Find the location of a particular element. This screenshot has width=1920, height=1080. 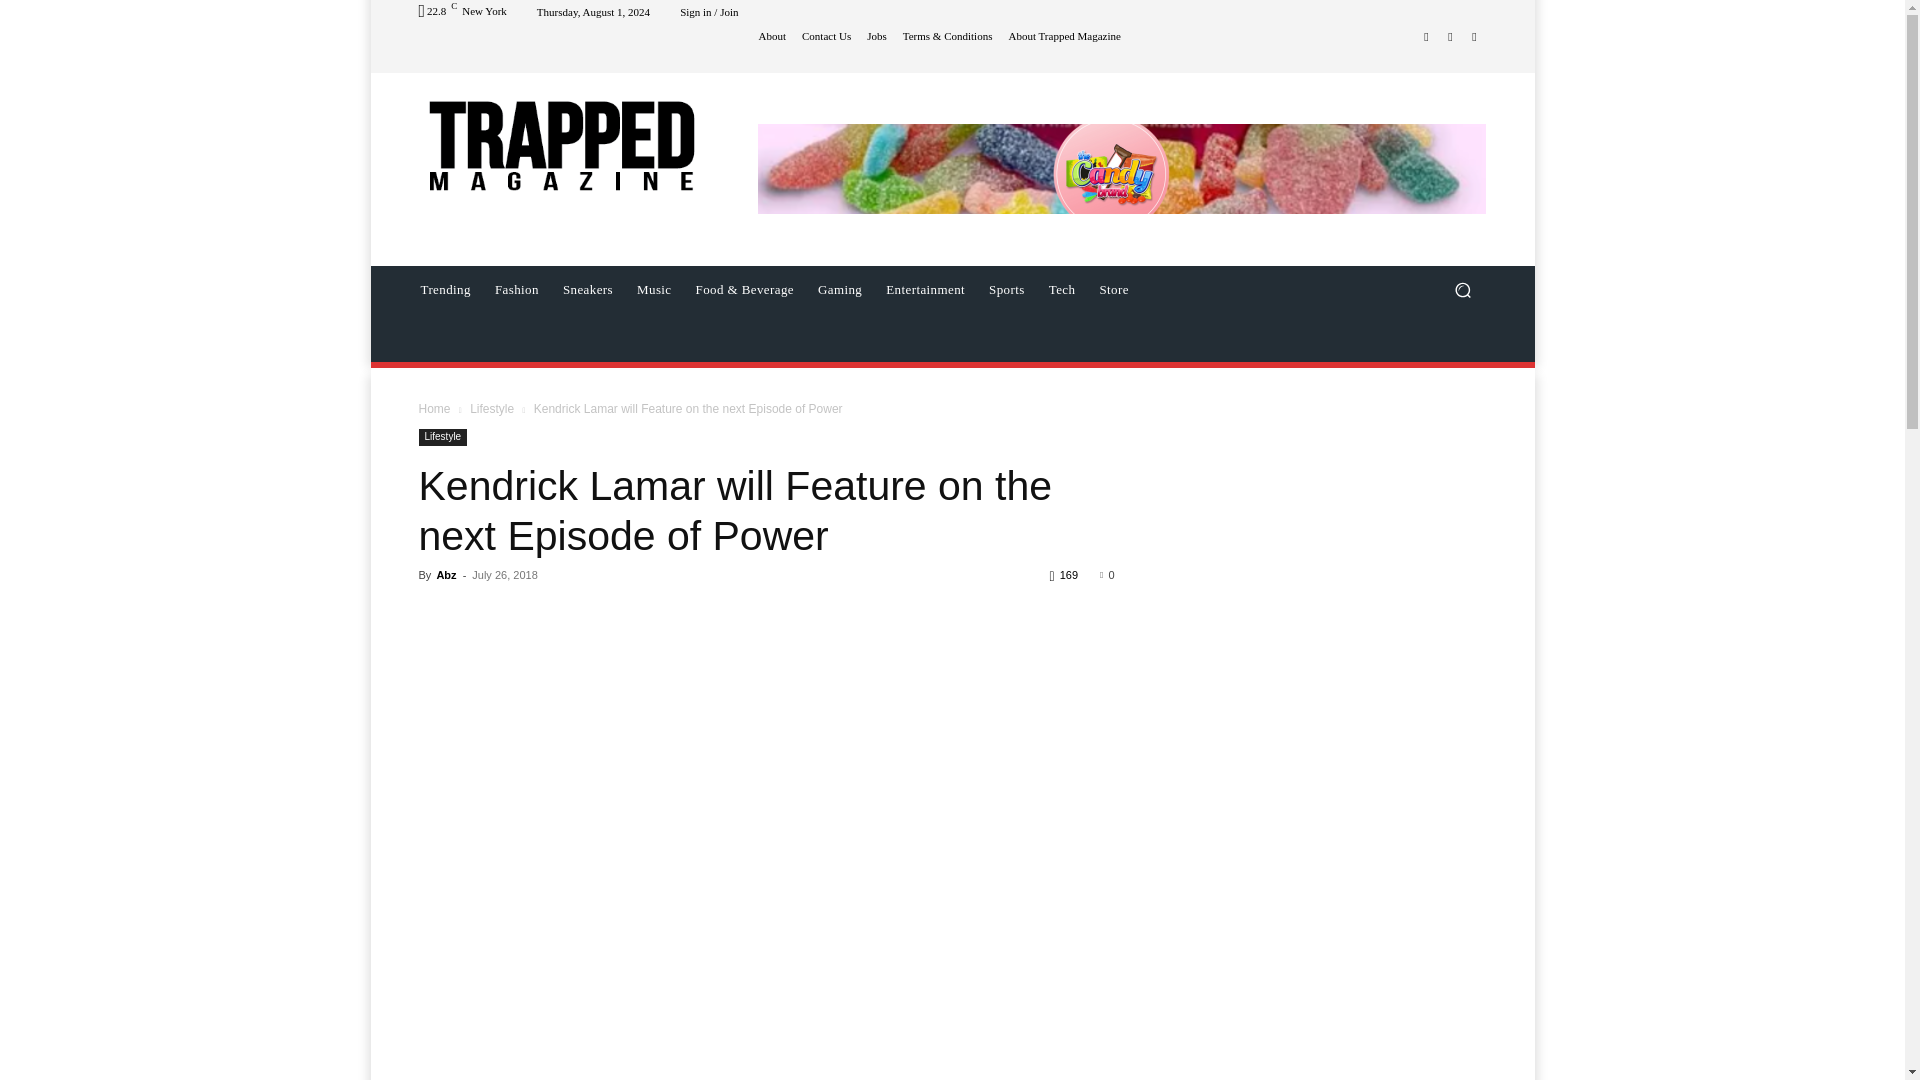

Twitter is located at coordinates (1474, 35).